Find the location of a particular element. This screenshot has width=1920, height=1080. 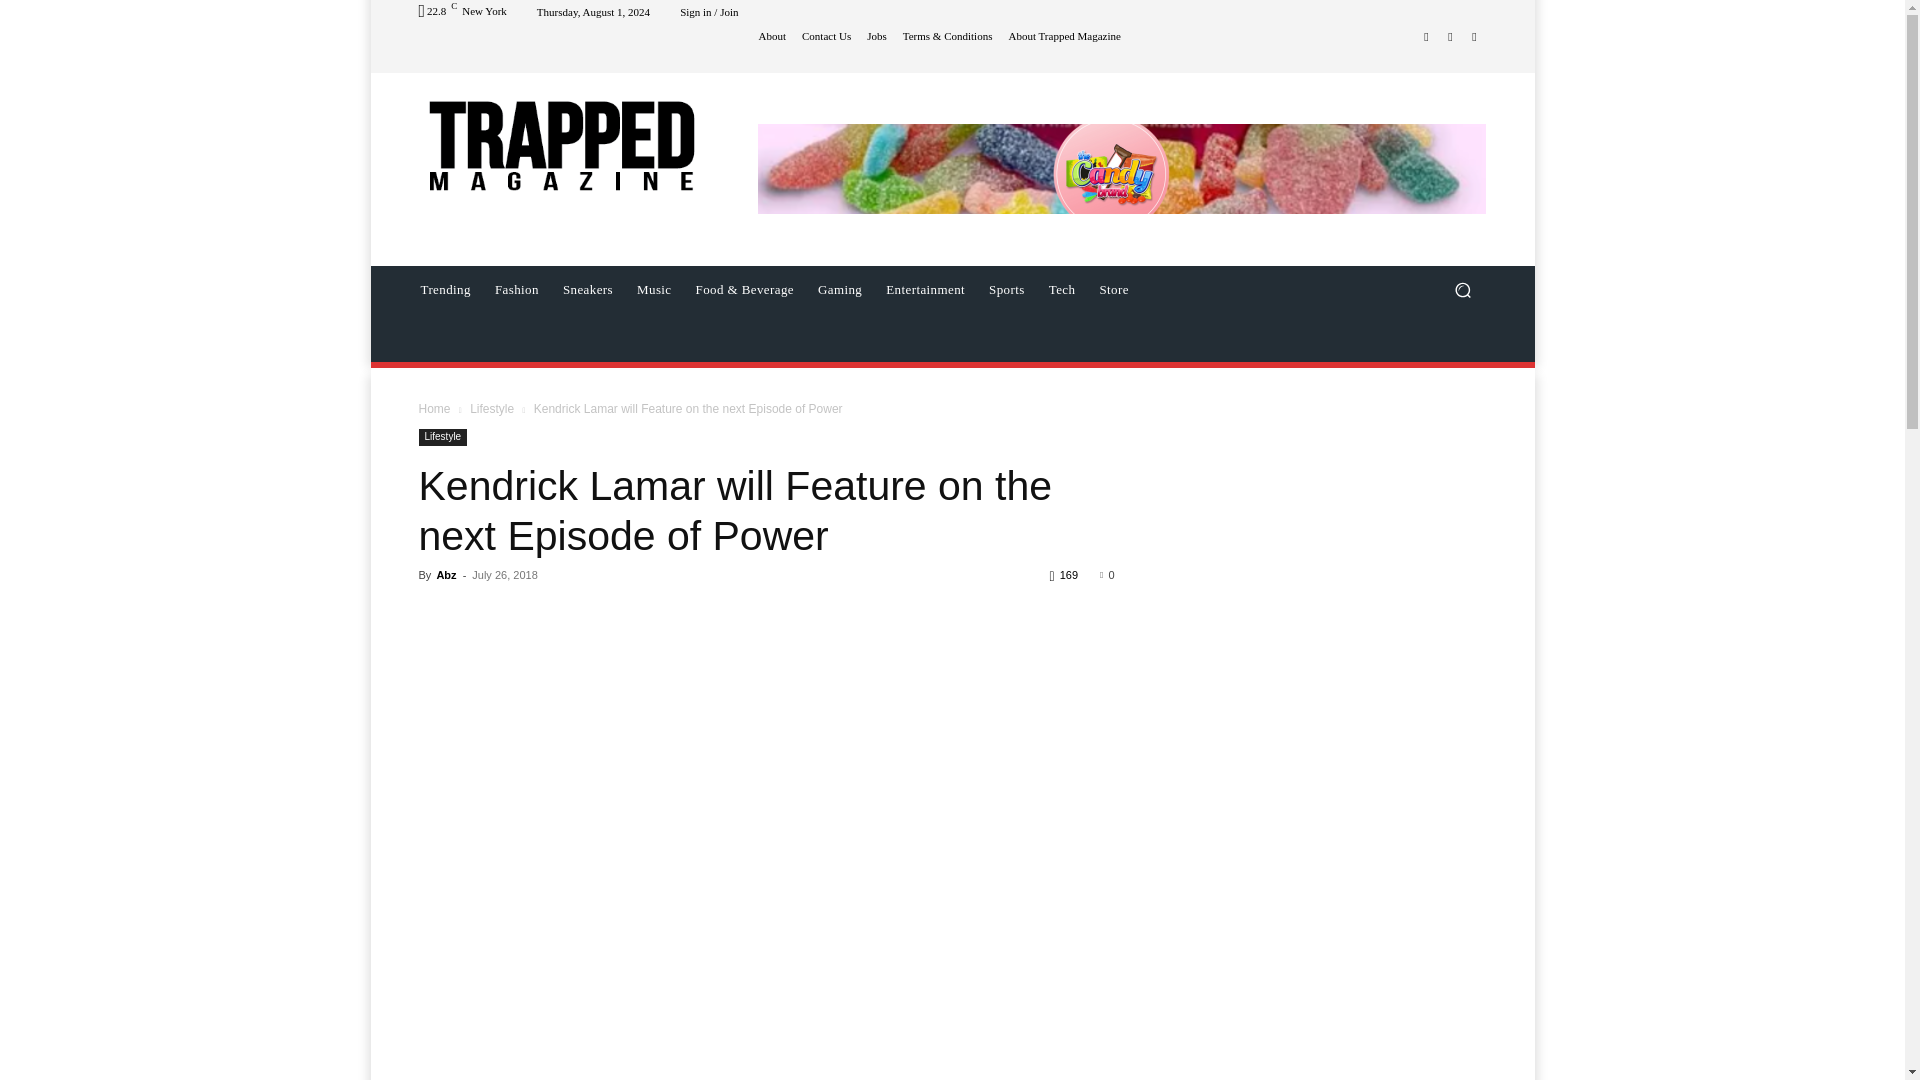

Twitter is located at coordinates (1474, 35).